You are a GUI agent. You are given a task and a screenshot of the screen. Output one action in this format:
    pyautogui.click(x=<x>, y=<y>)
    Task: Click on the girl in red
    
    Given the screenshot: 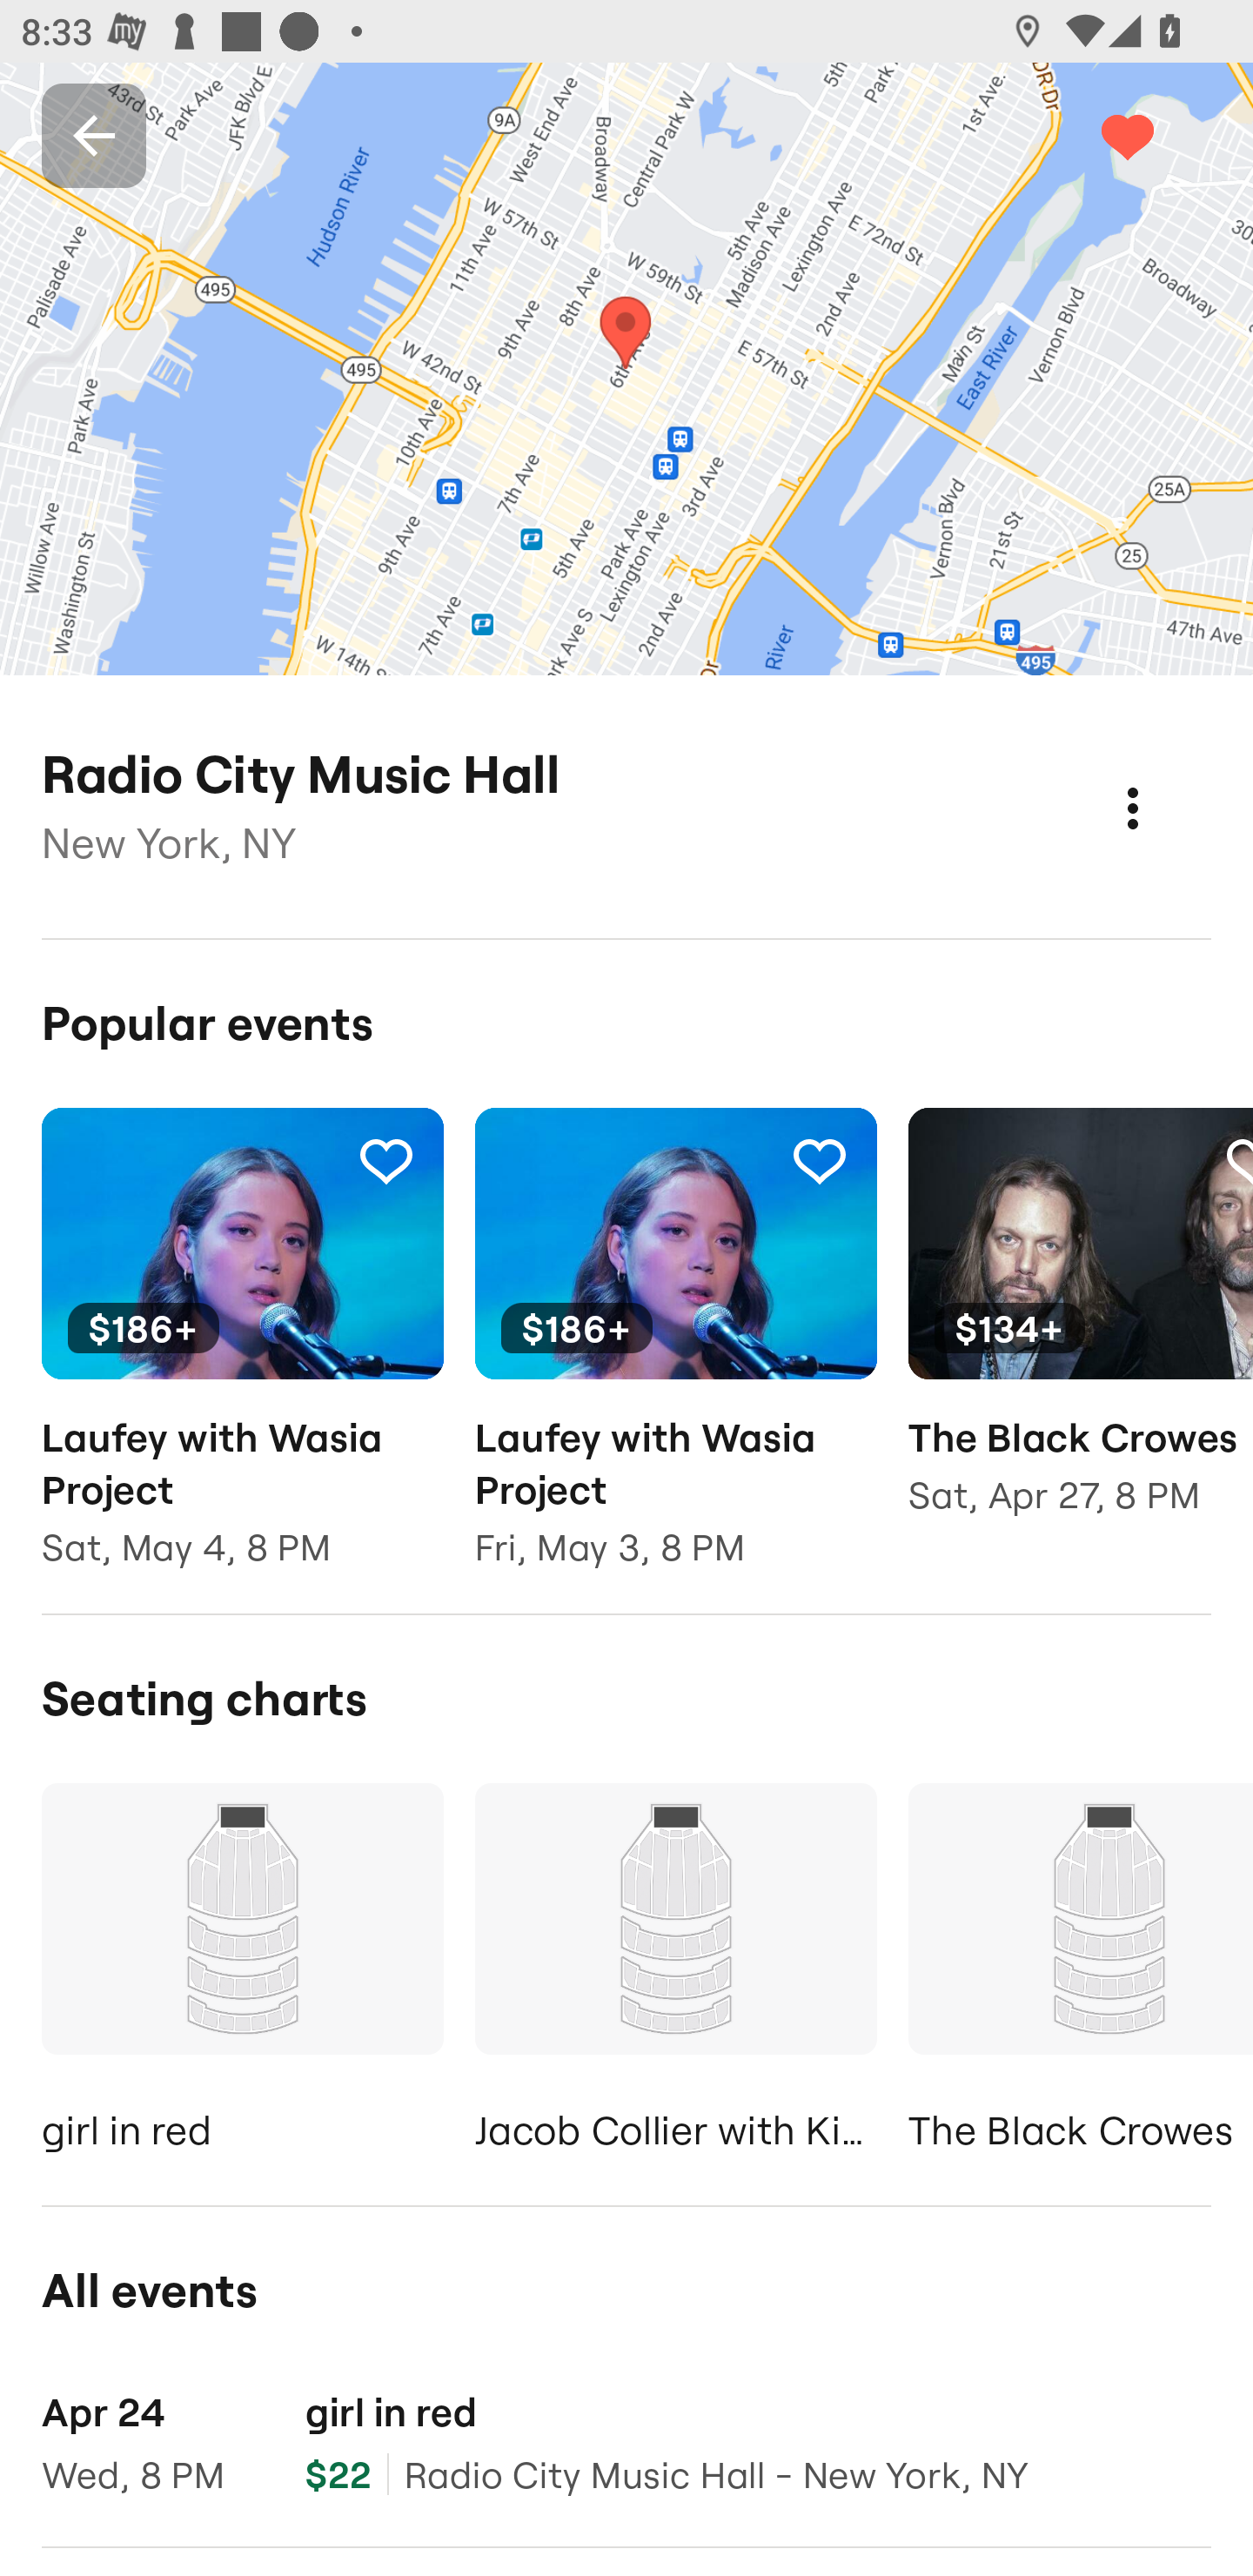 What is the action you would take?
    pyautogui.click(x=242, y=1973)
    